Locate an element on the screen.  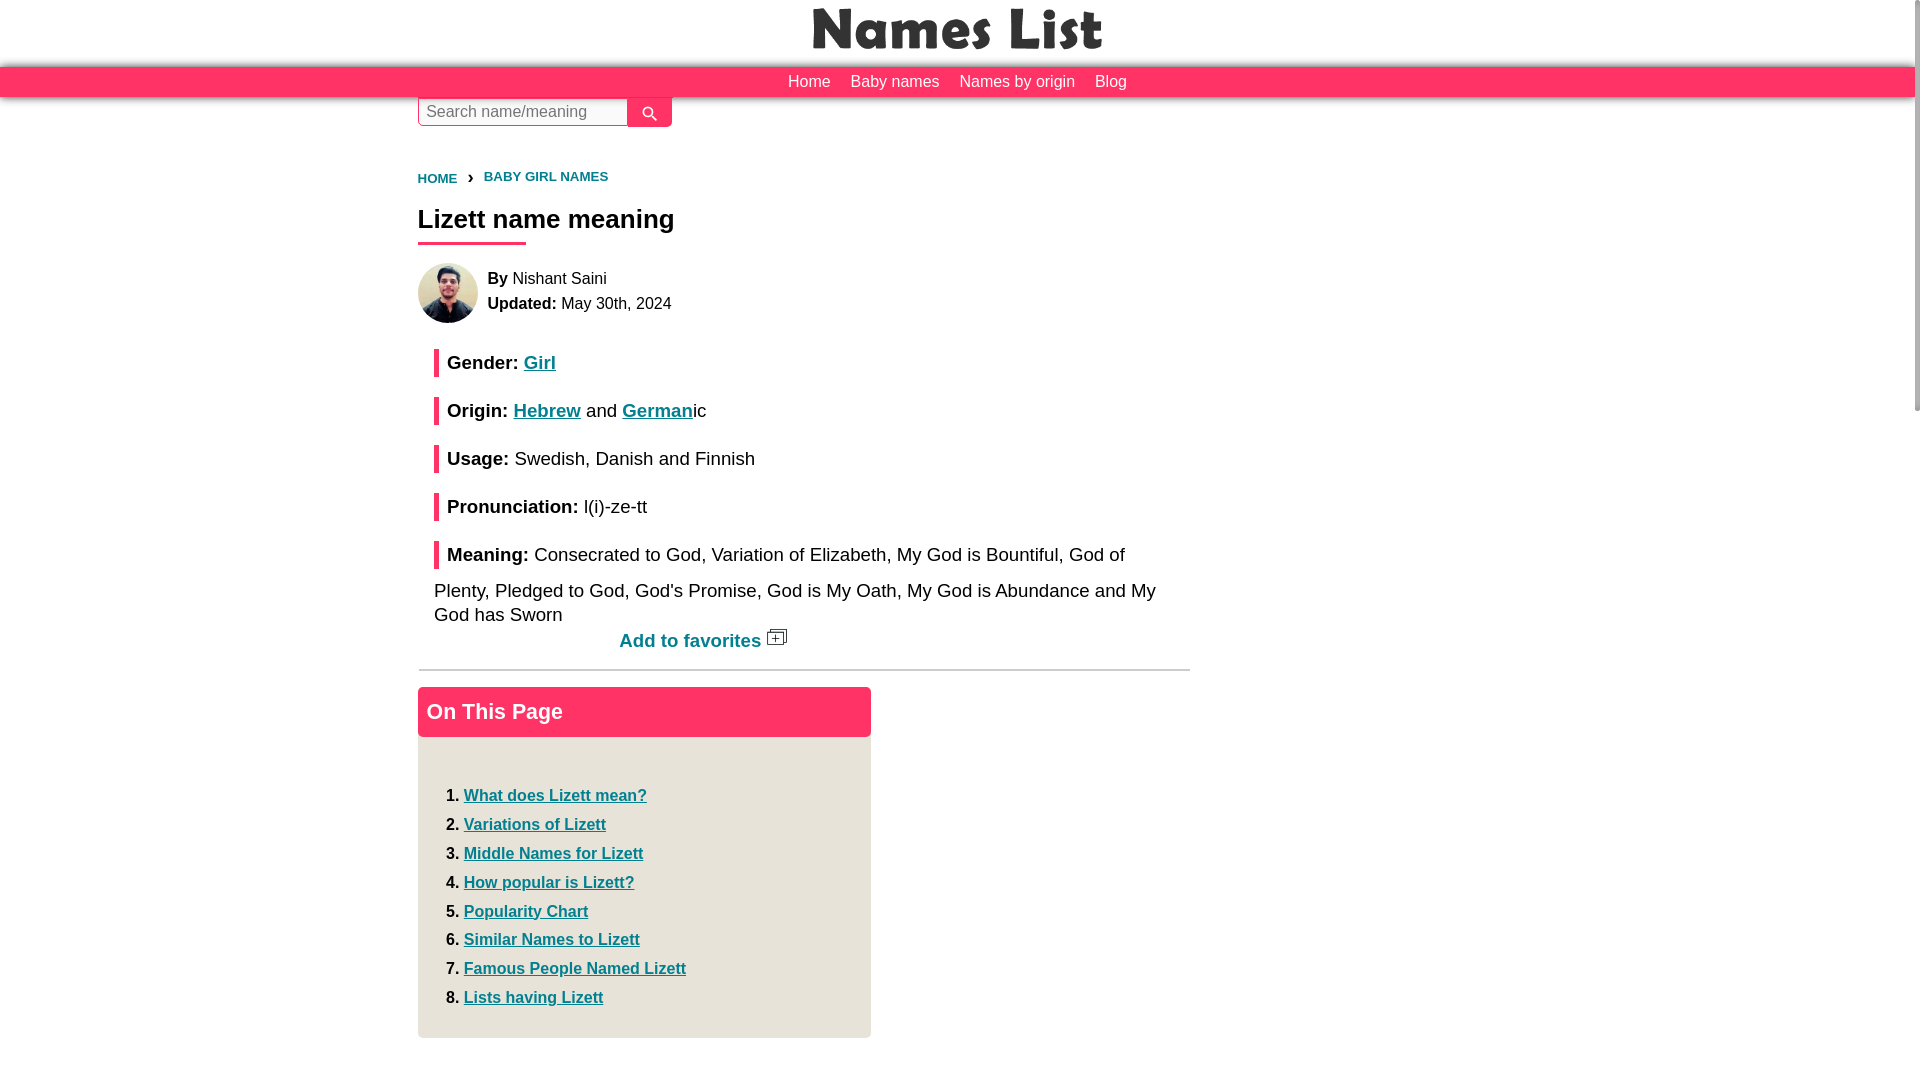
Middle Names for Lizett is located at coordinates (554, 852).